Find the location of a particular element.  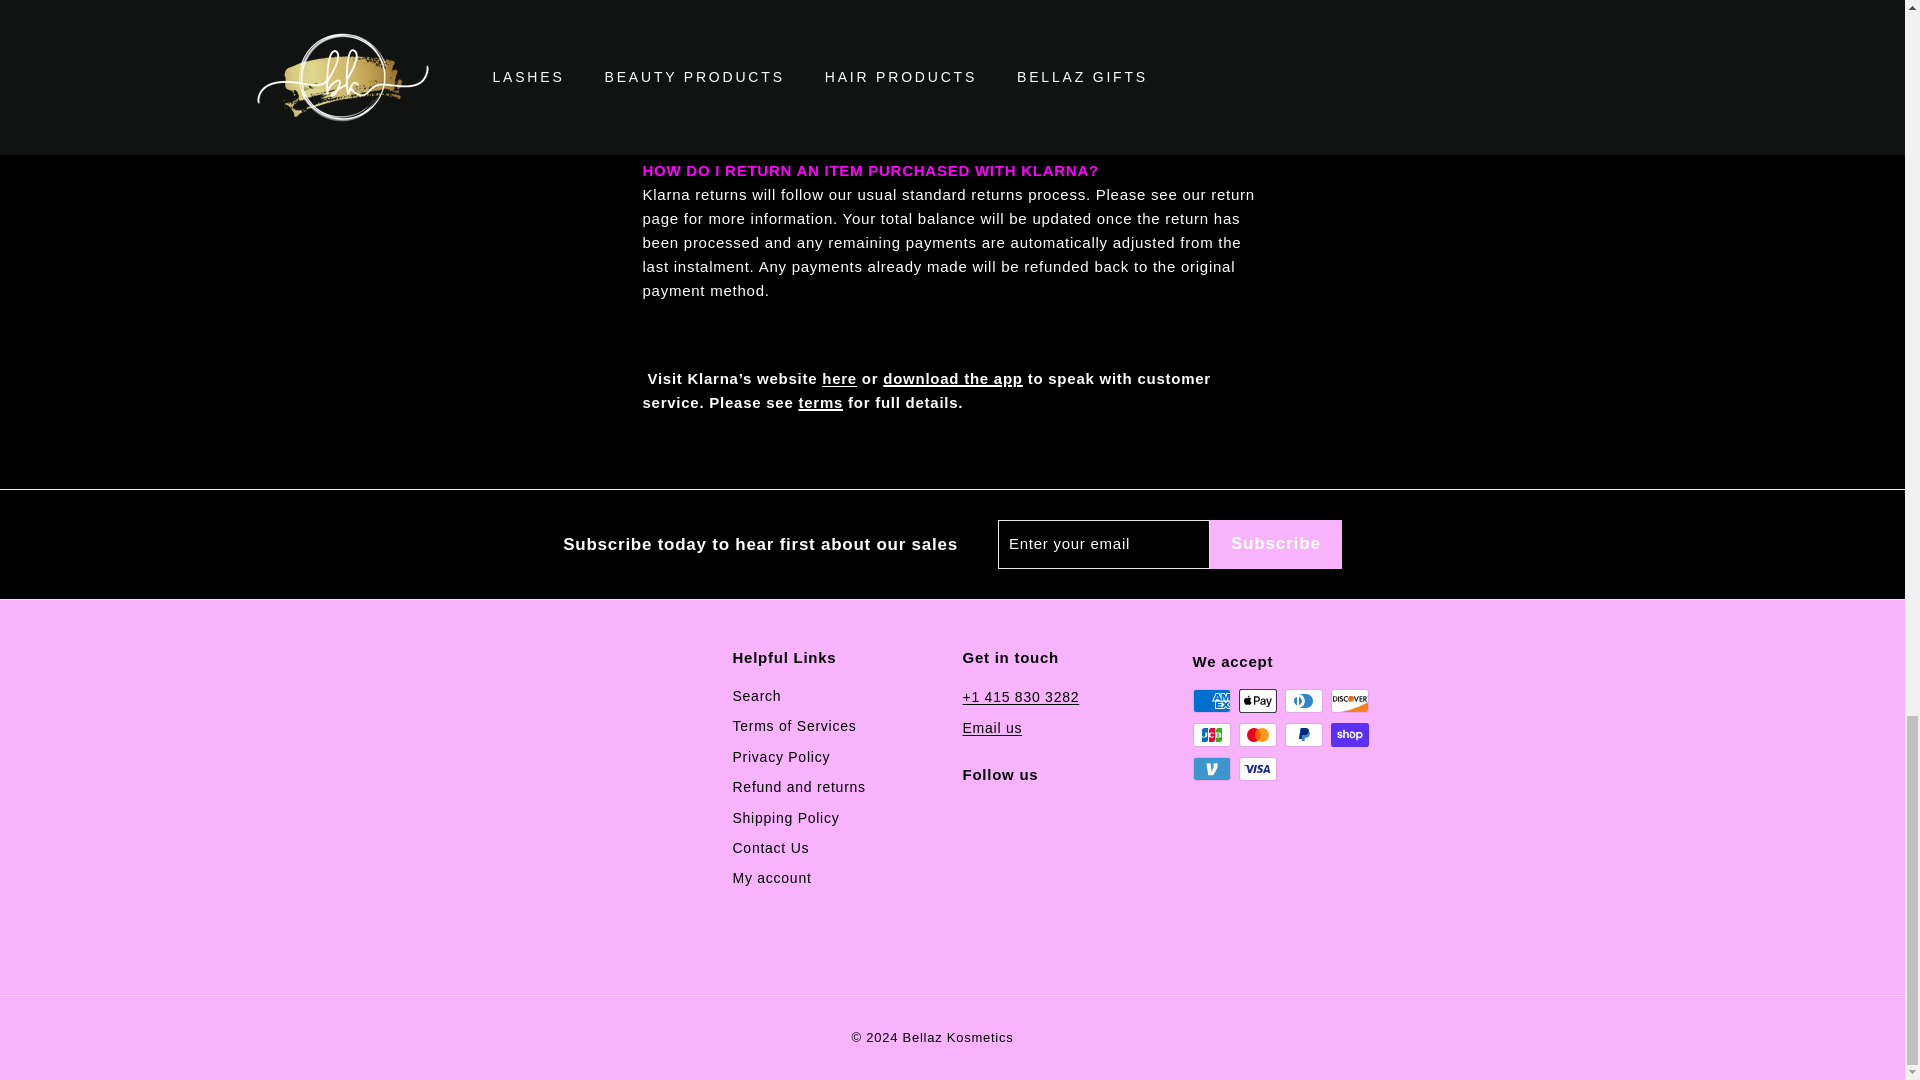

Discover is located at coordinates (1348, 700).